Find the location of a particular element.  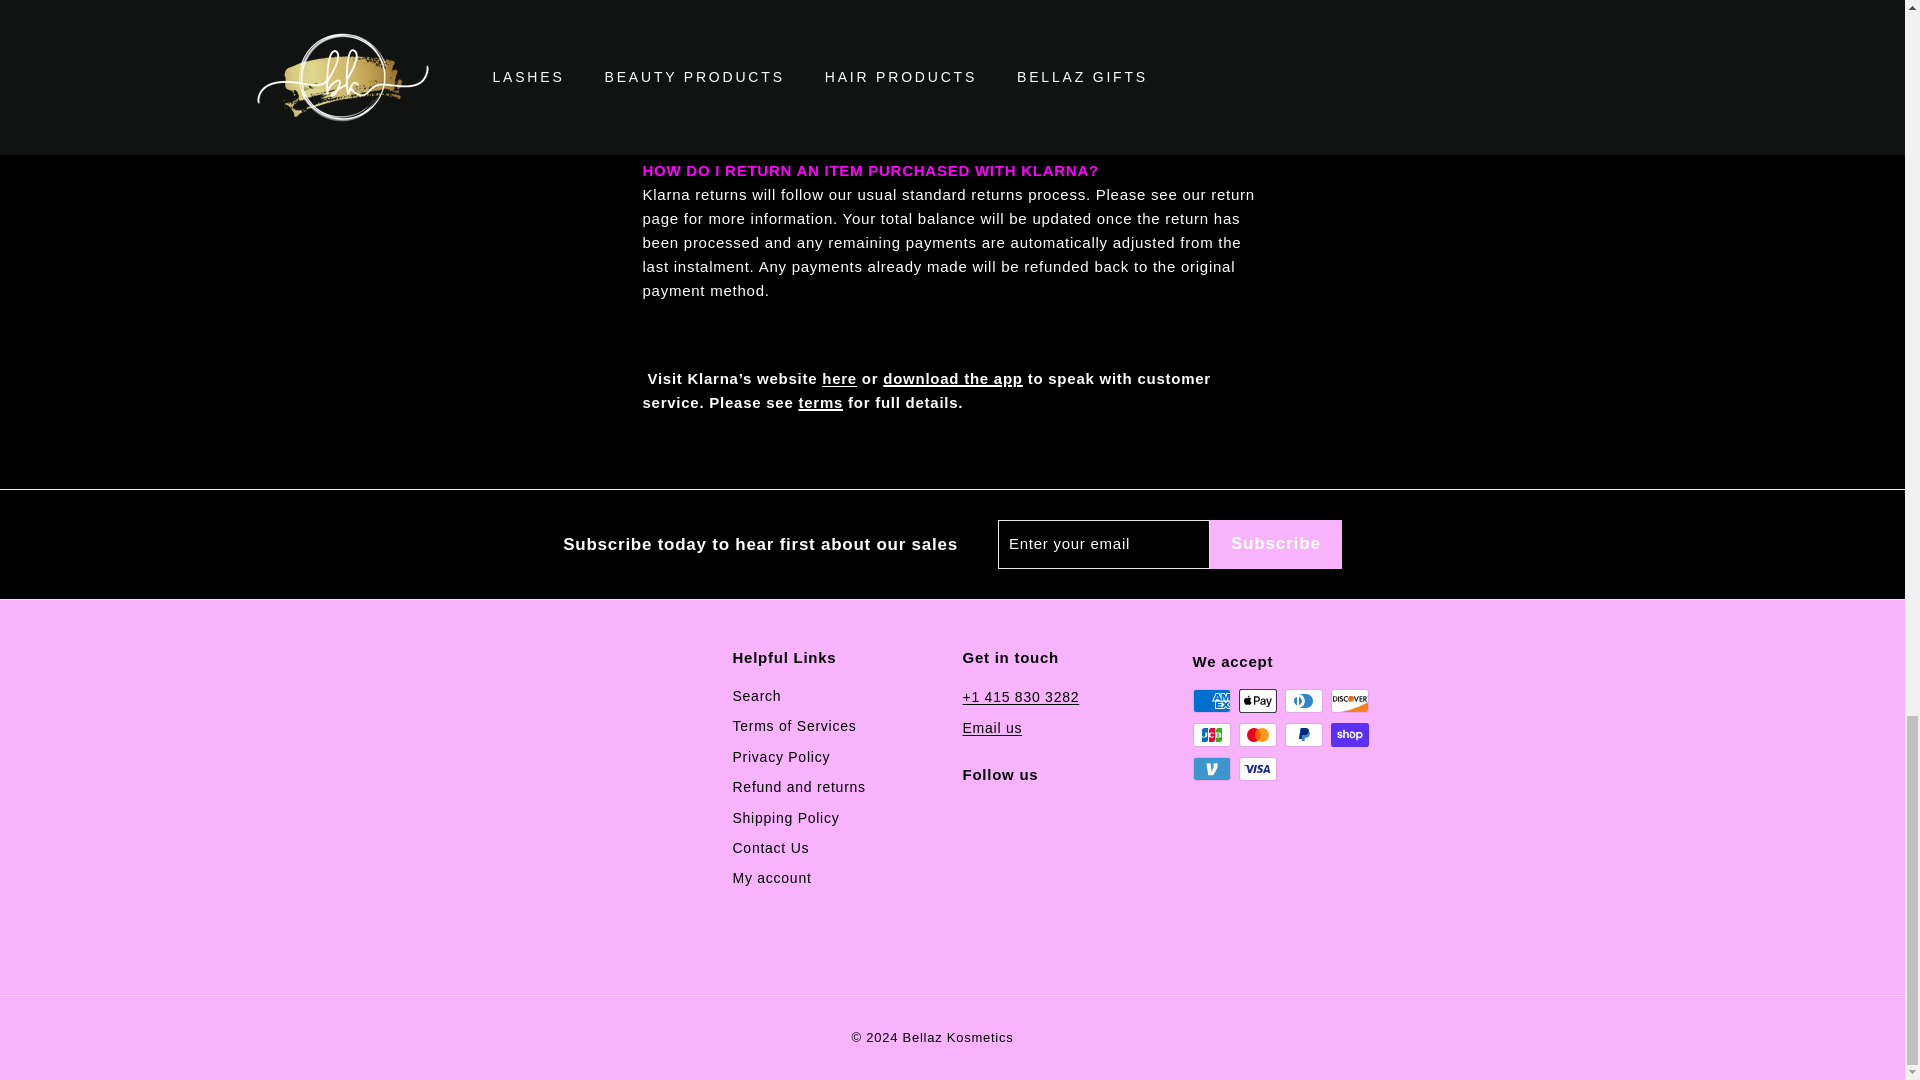

Discover is located at coordinates (1348, 700).